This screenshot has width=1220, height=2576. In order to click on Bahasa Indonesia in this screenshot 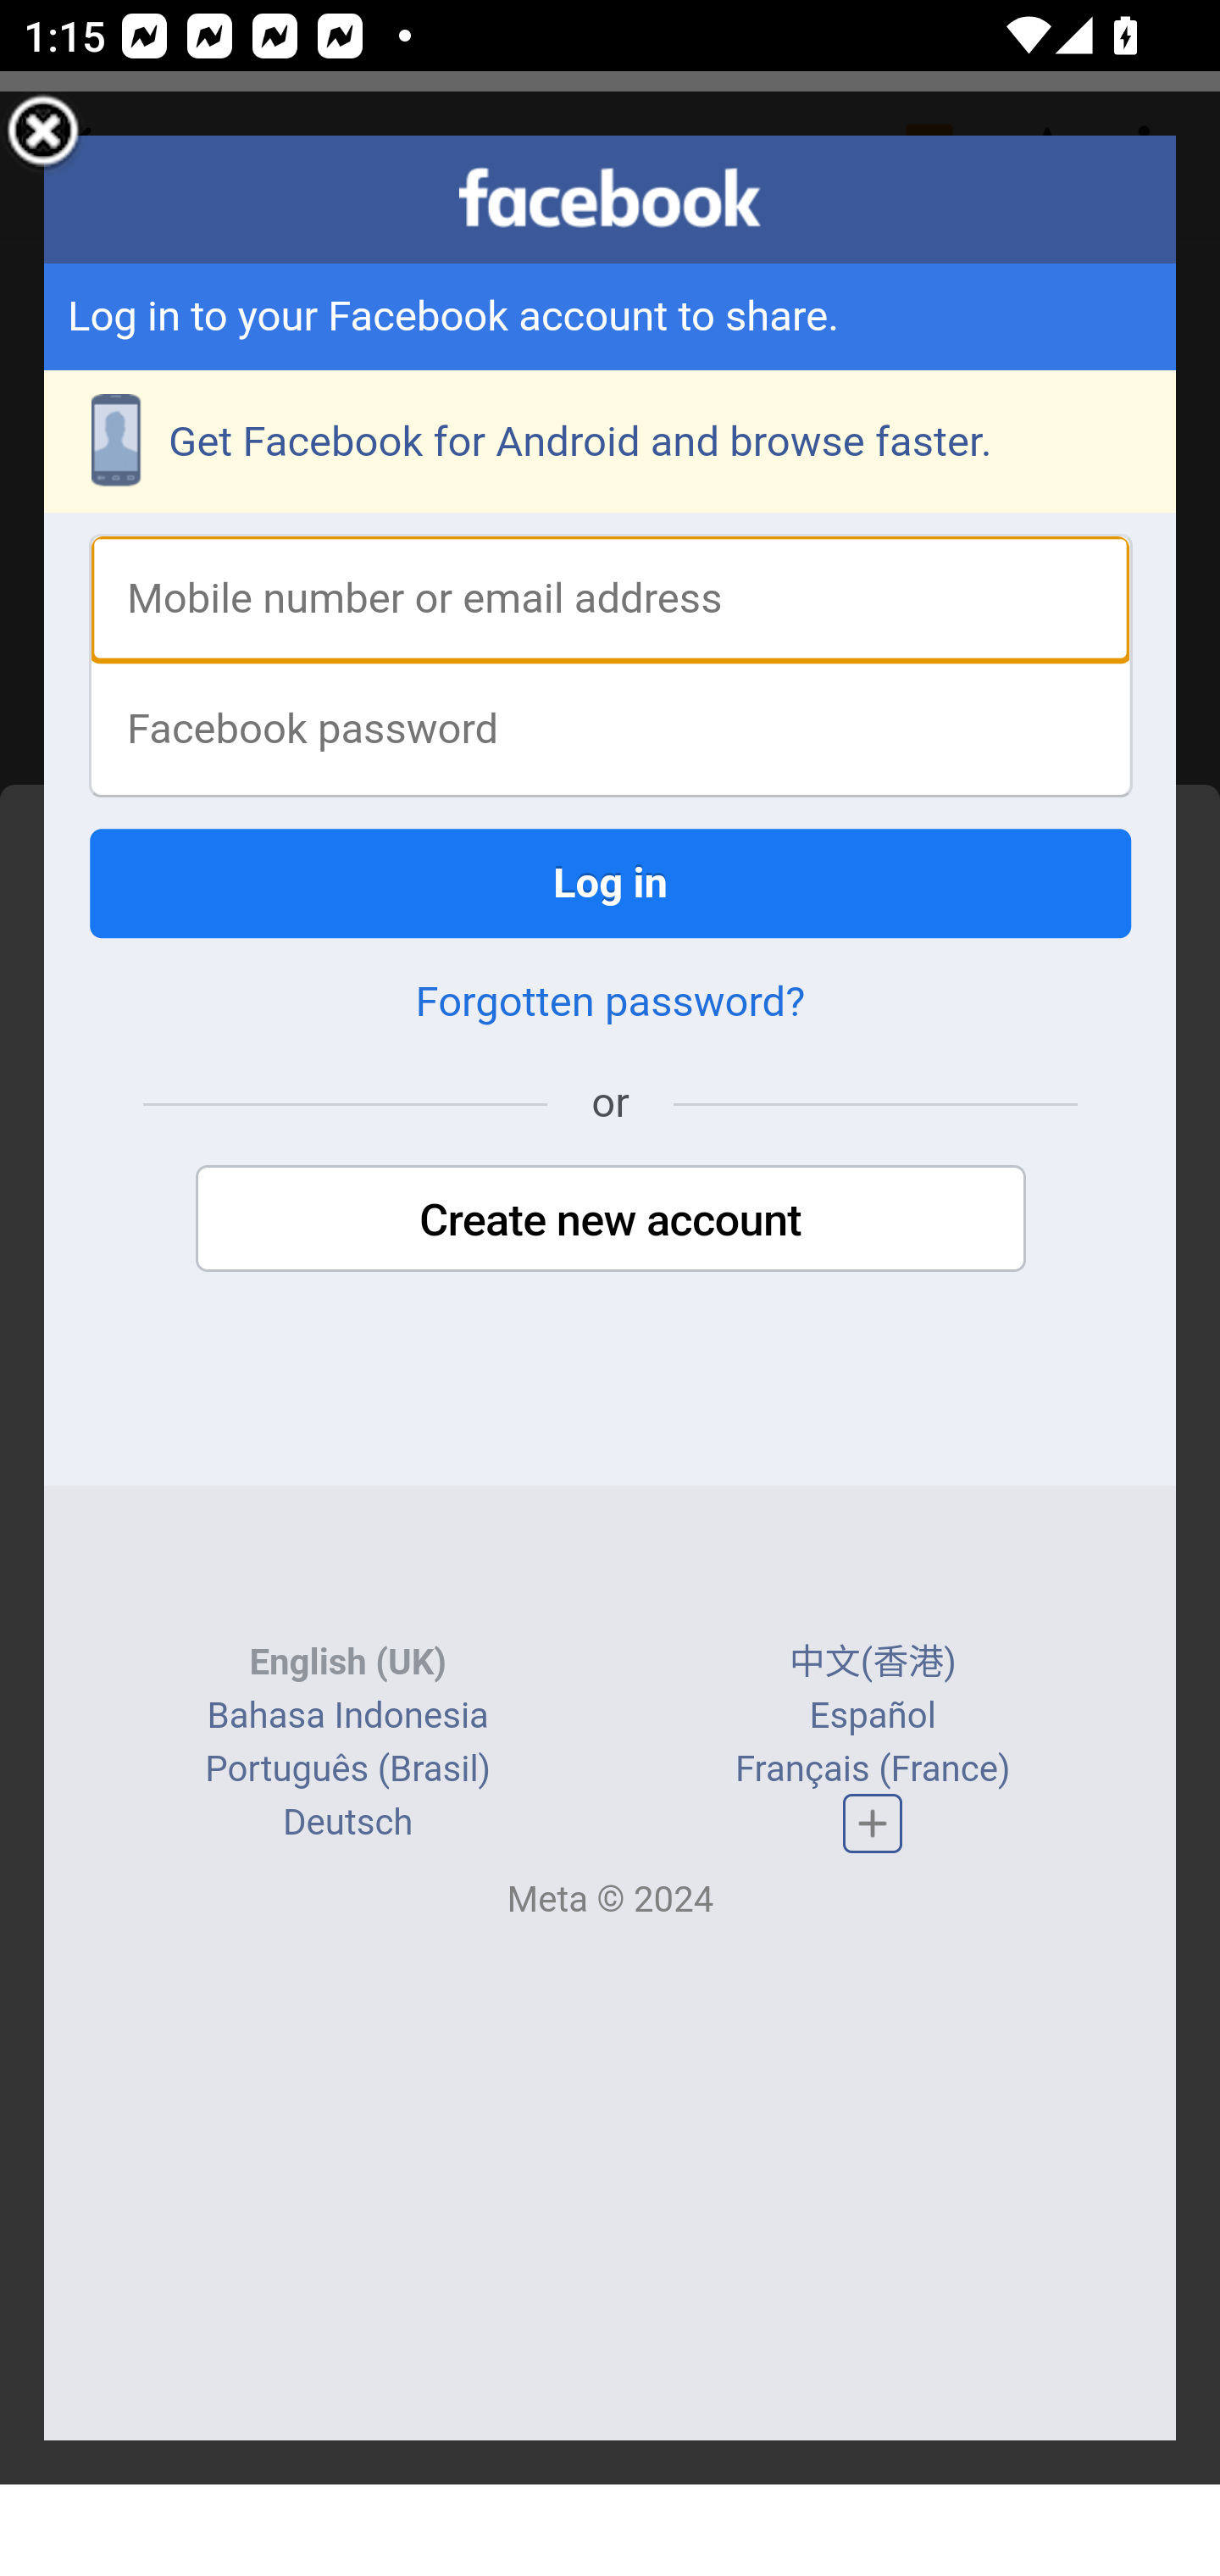, I will do `click(346, 1717)`.